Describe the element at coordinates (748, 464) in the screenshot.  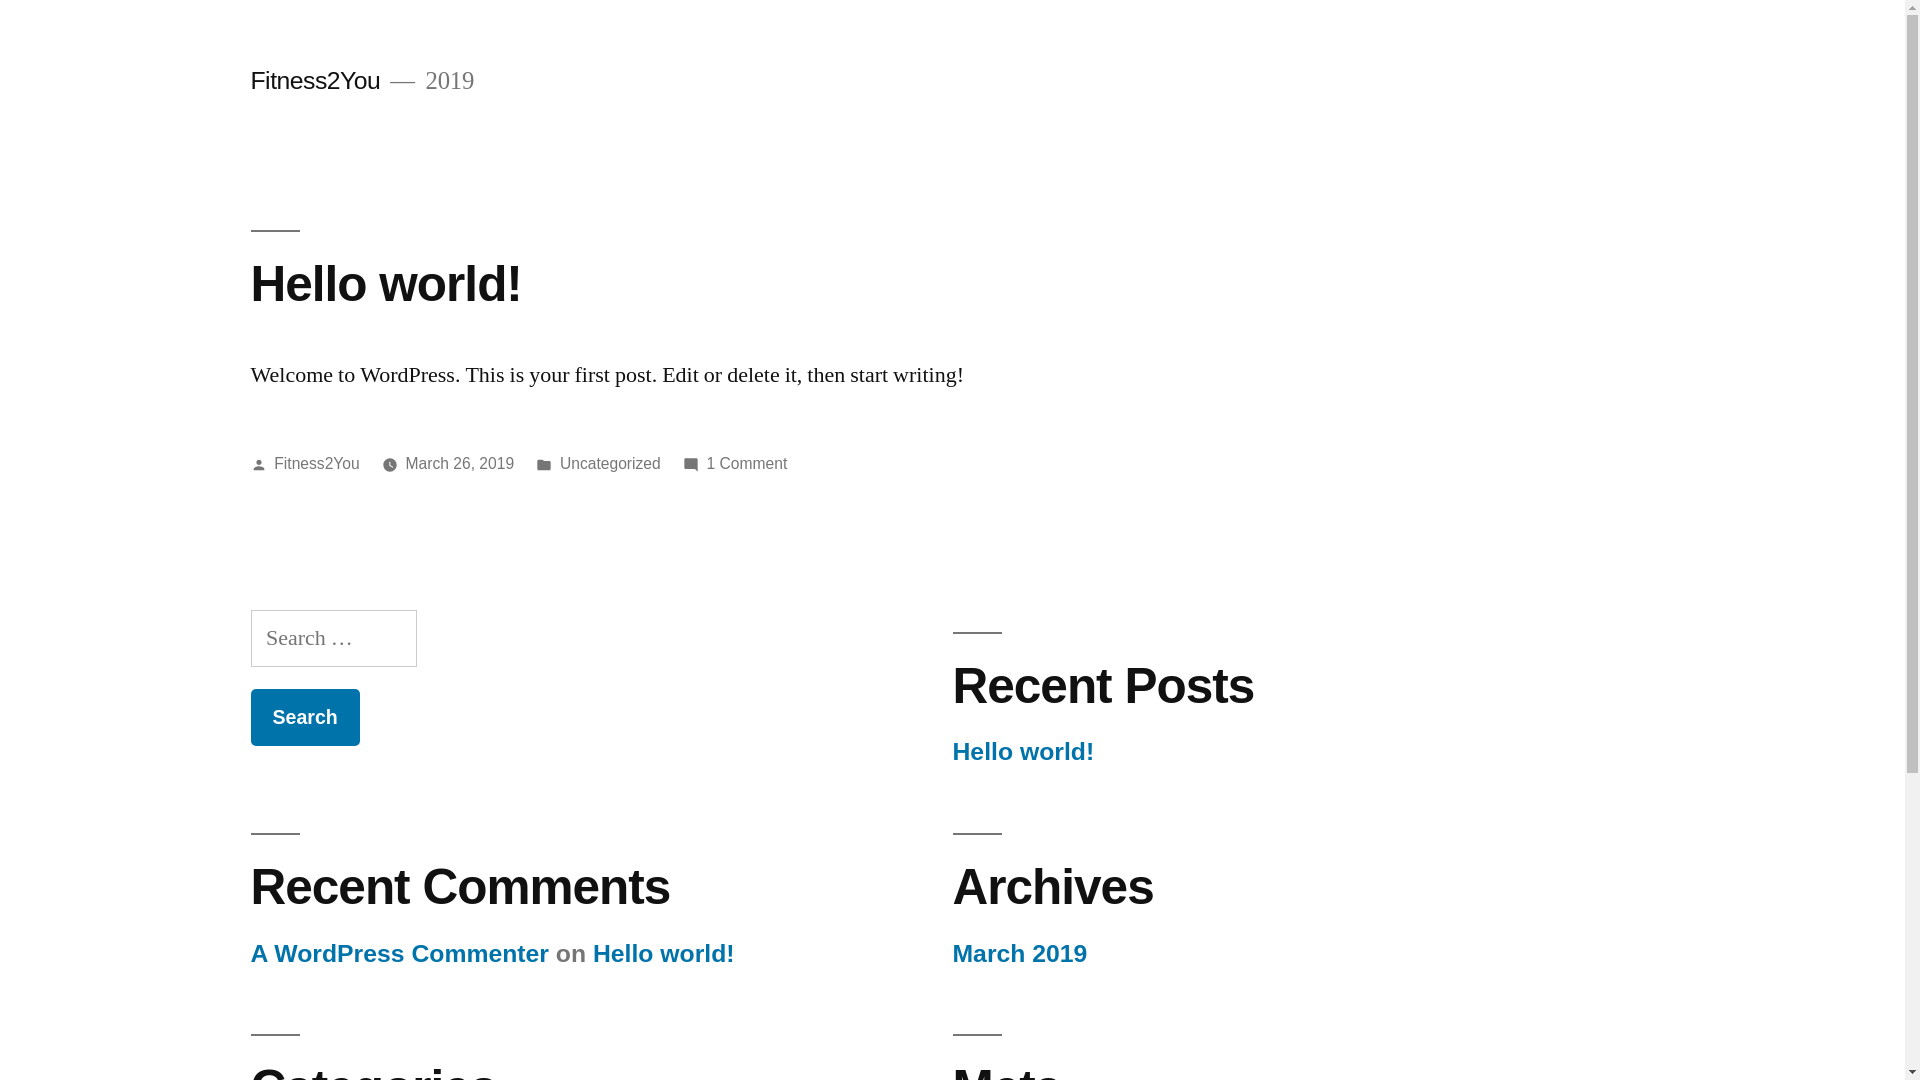
I see `1 Comment
on Hello world!` at that location.